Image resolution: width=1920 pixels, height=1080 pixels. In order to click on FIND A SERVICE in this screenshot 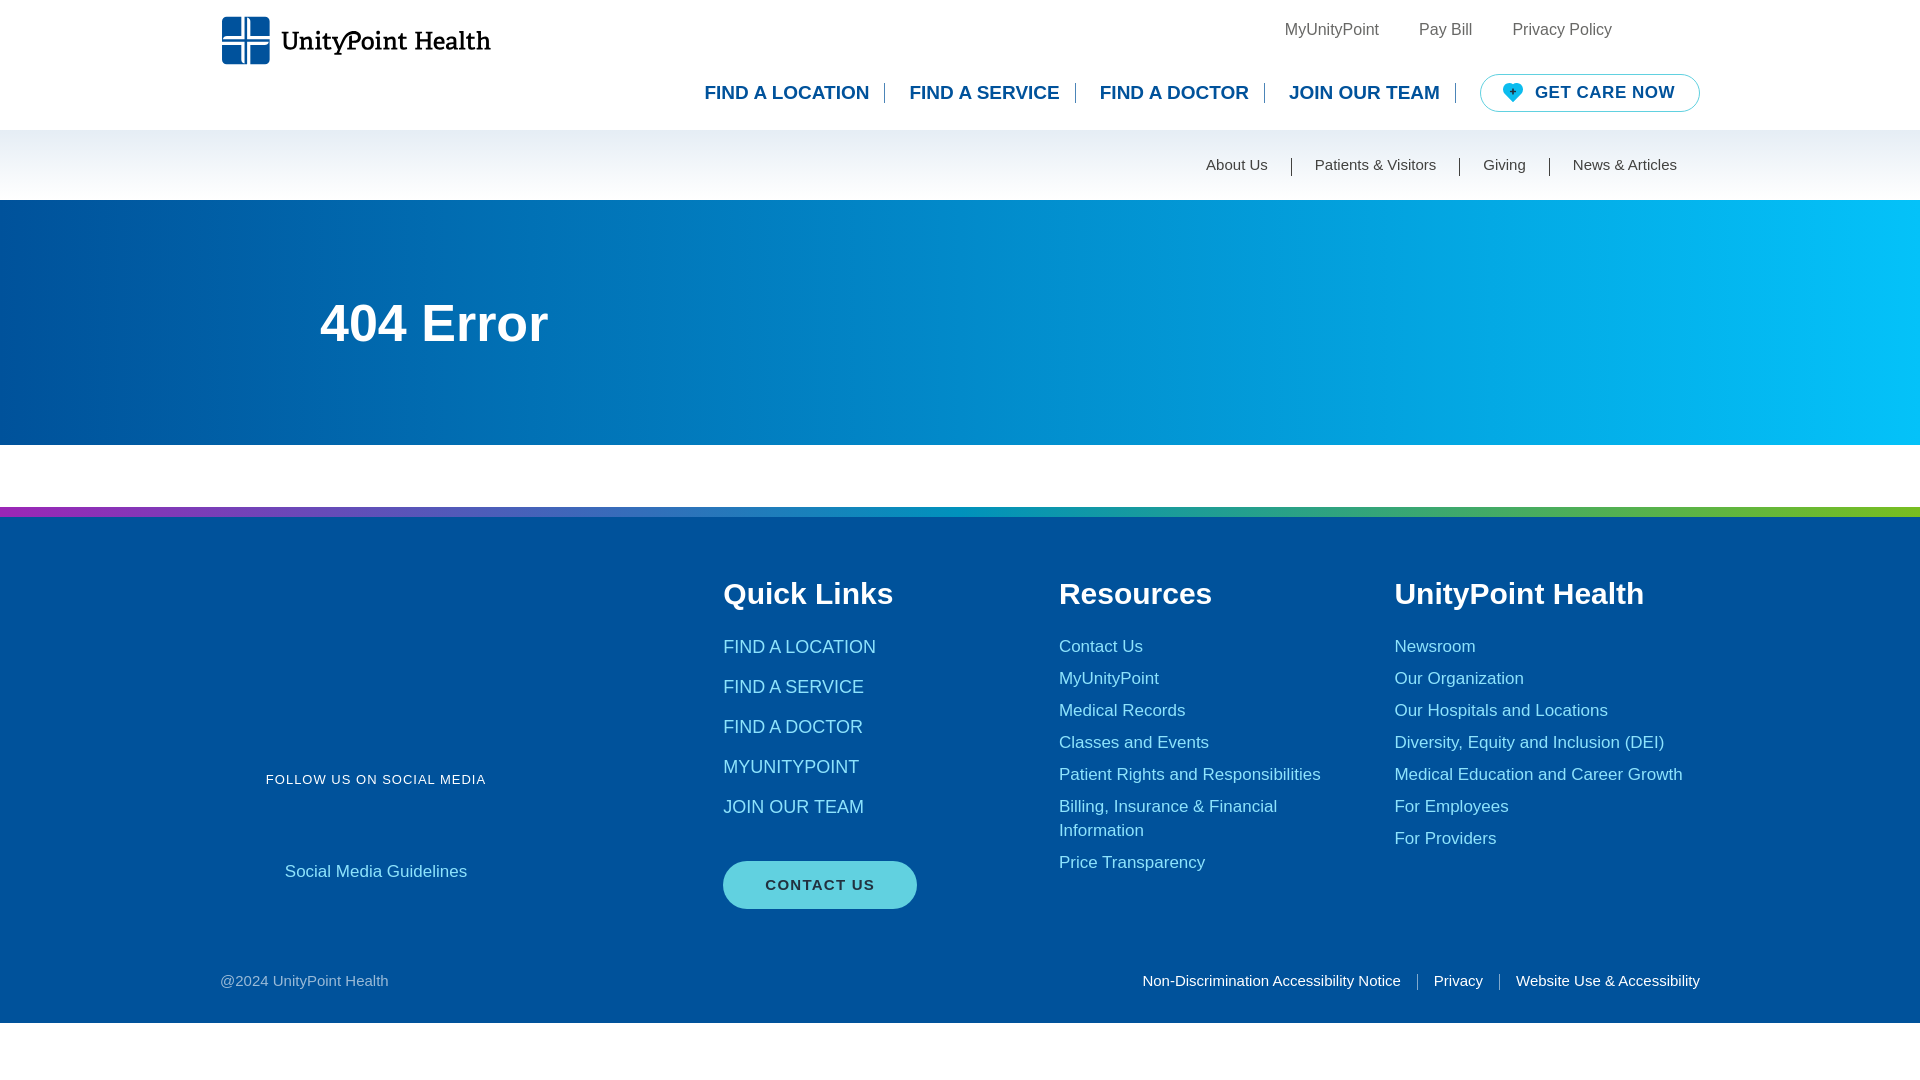, I will do `click(992, 92)`.